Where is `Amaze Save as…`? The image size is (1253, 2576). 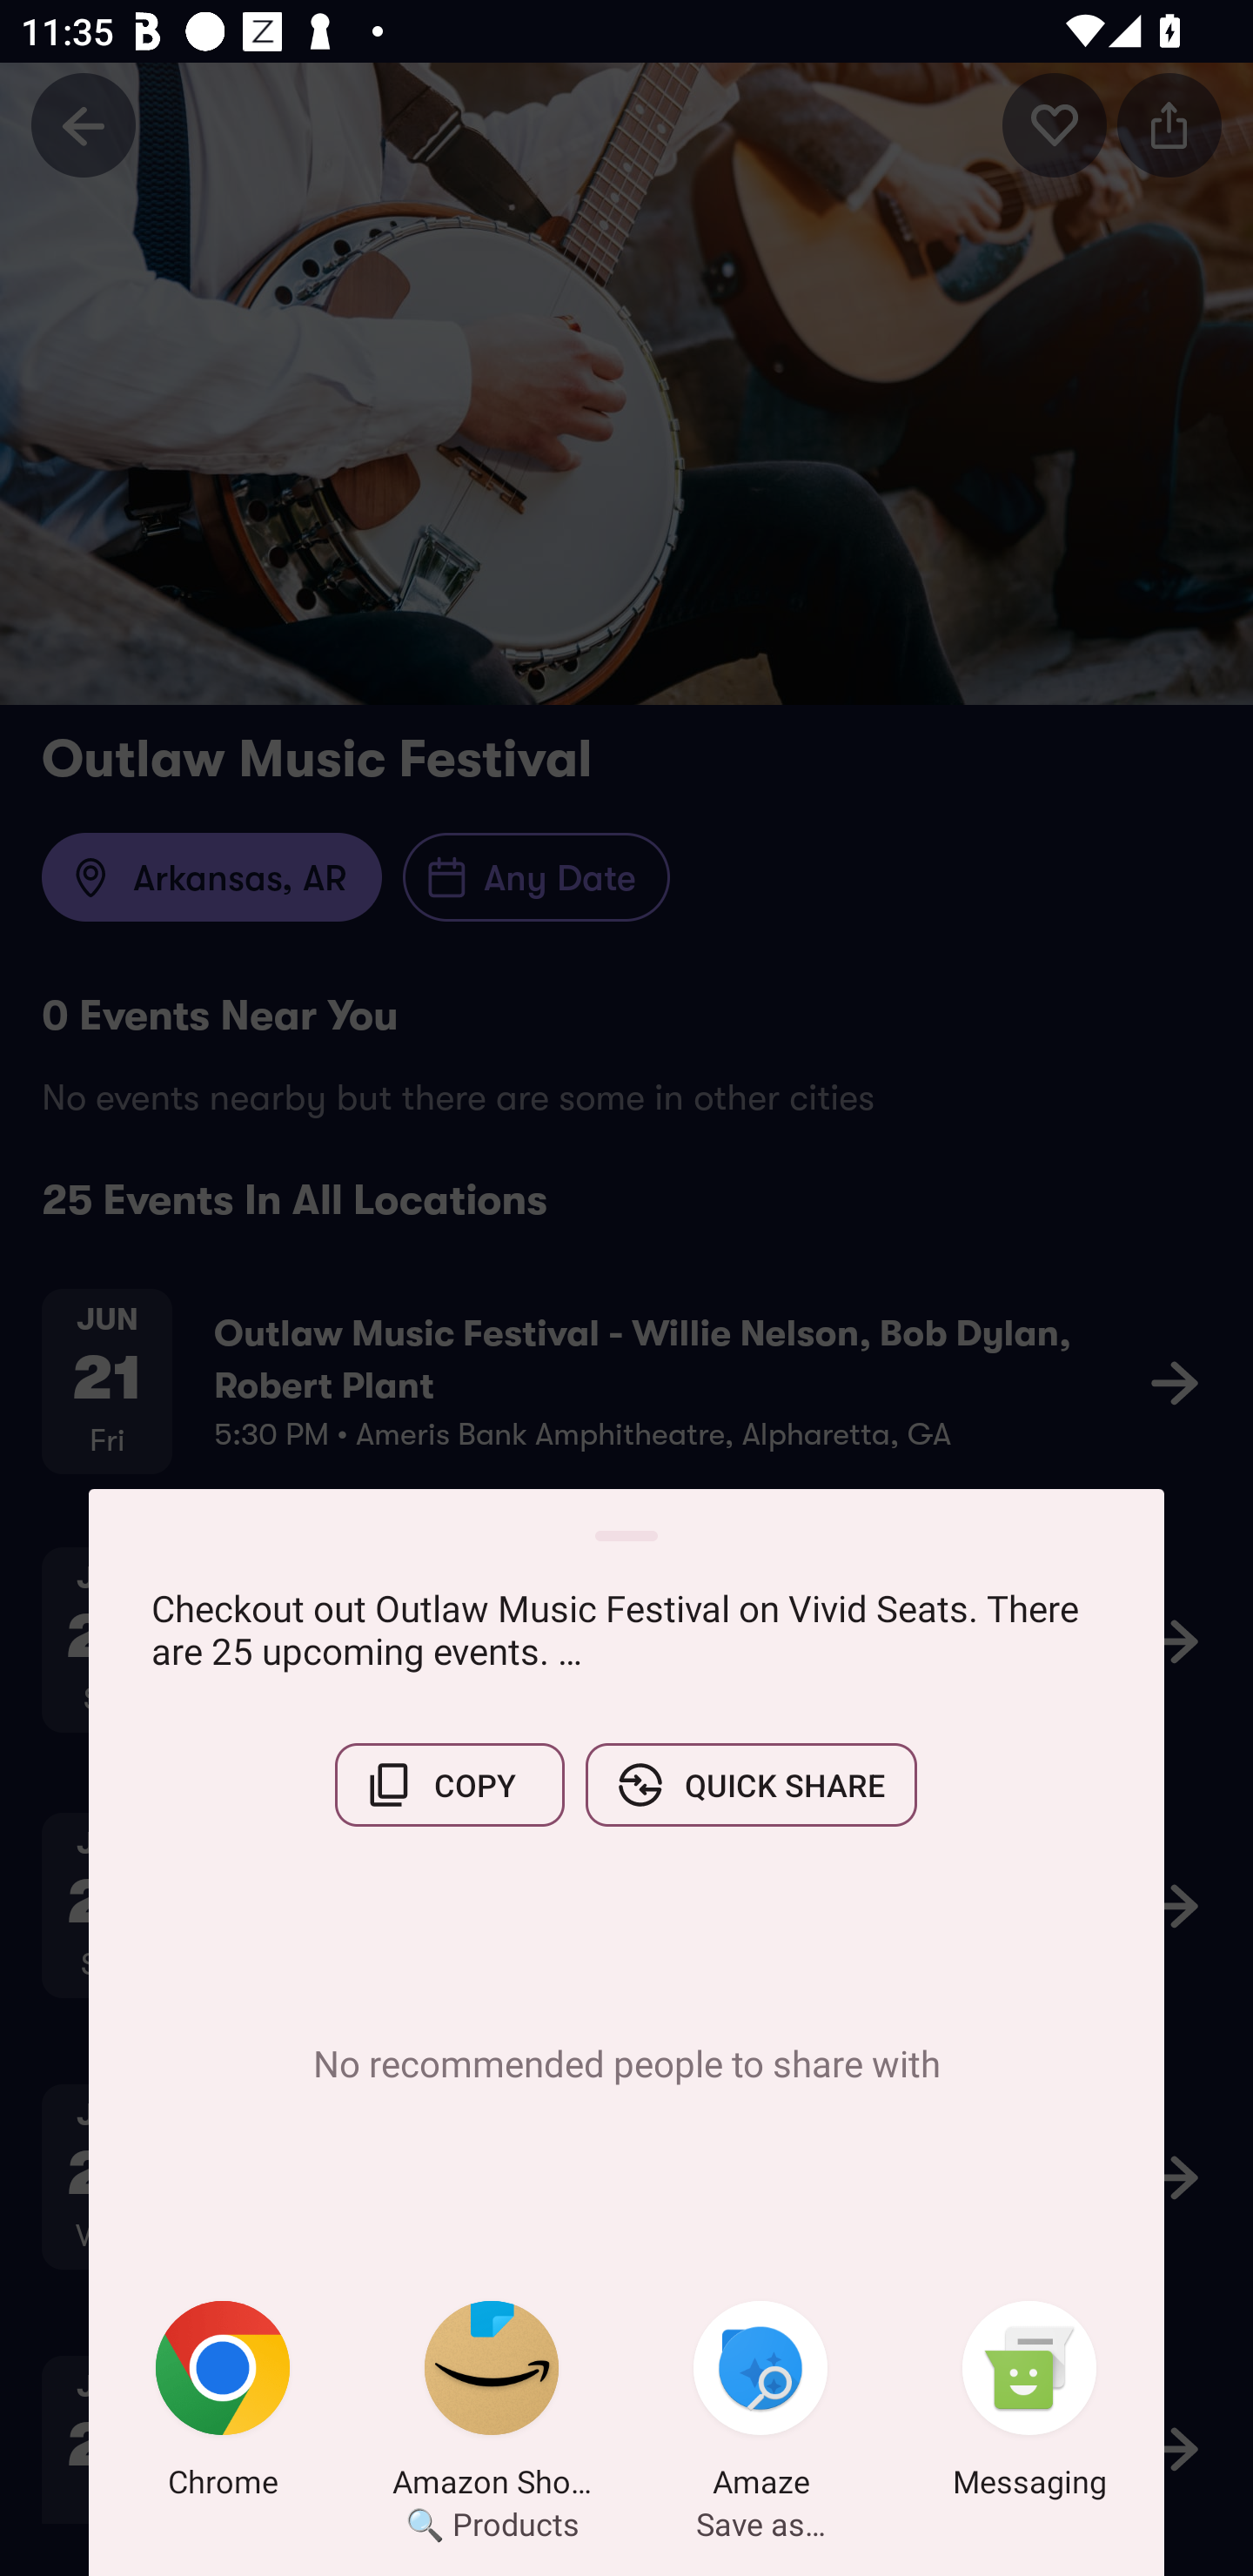
Amaze Save as… is located at coordinates (761, 2405).